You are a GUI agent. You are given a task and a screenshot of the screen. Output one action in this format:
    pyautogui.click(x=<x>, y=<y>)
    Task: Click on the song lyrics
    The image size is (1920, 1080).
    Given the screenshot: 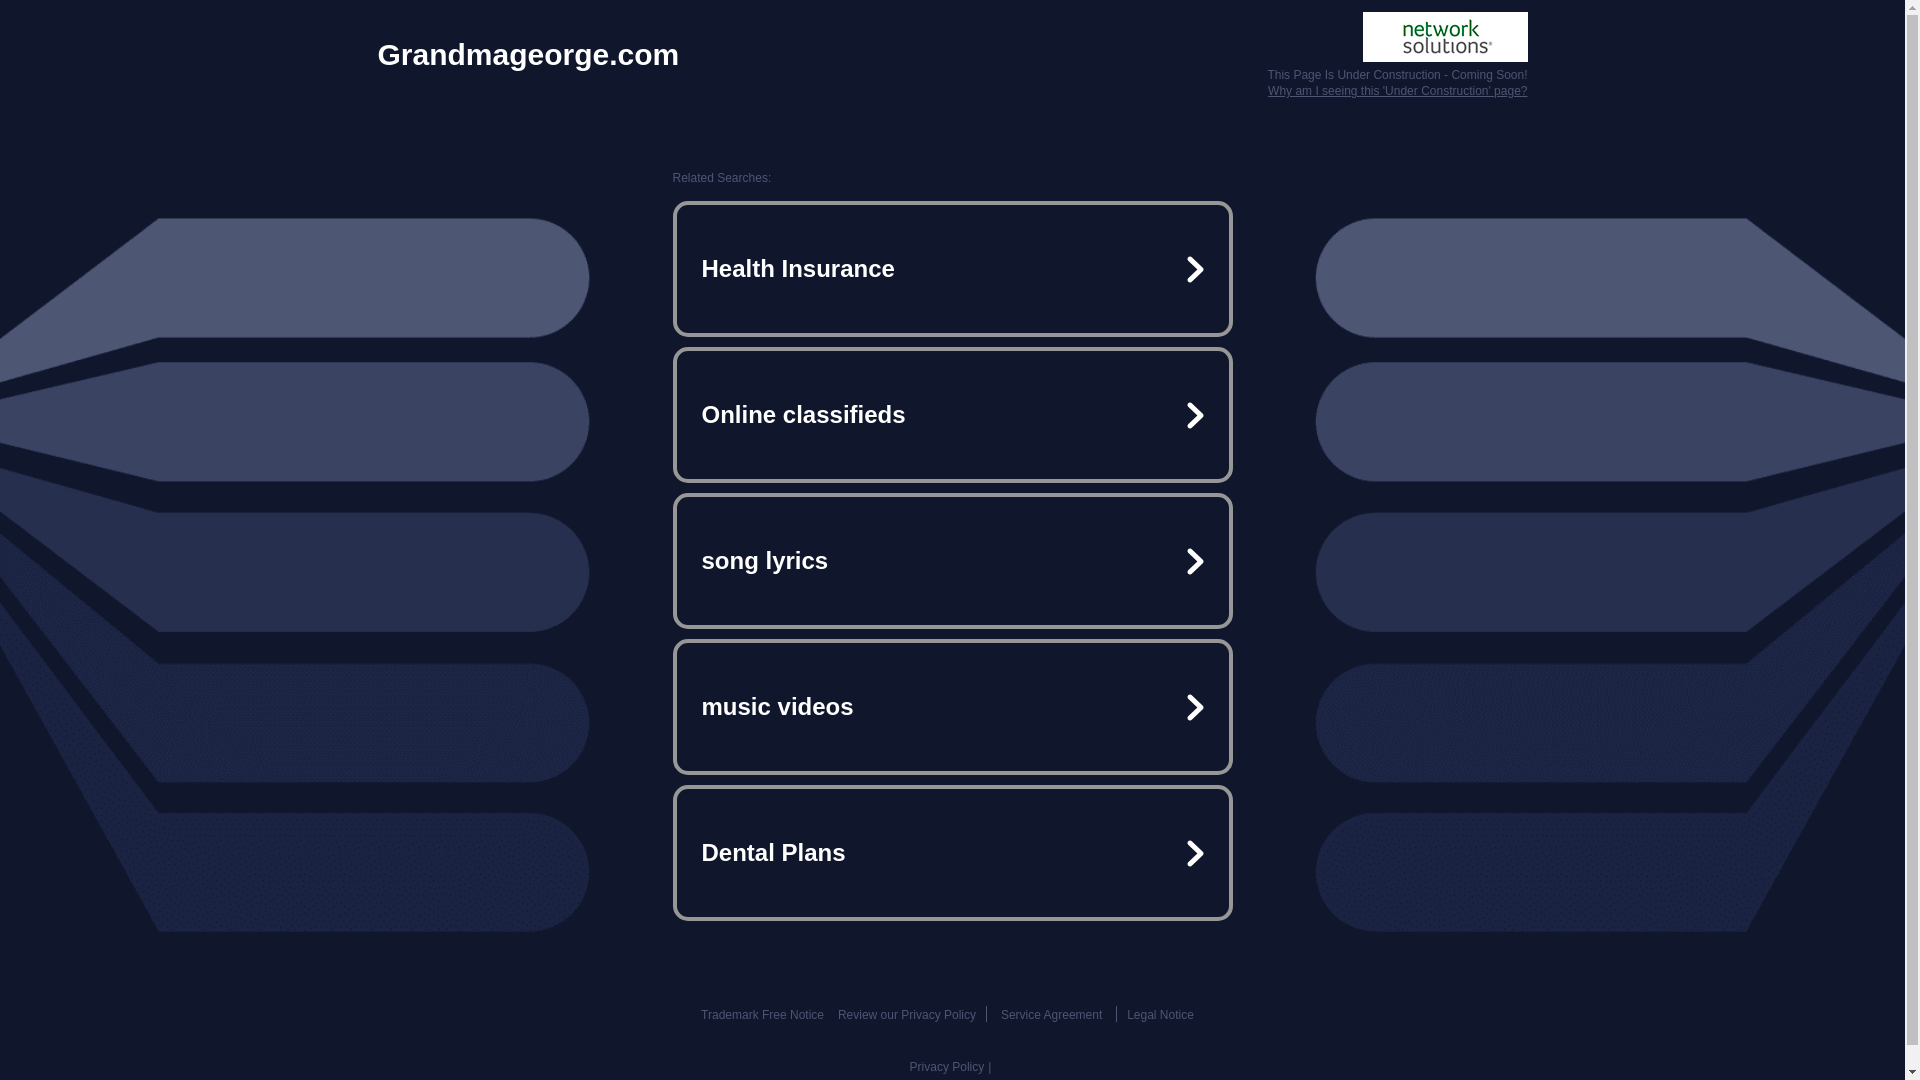 What is the action you would take?
    pyautogui.click(x=952, y=560)
    